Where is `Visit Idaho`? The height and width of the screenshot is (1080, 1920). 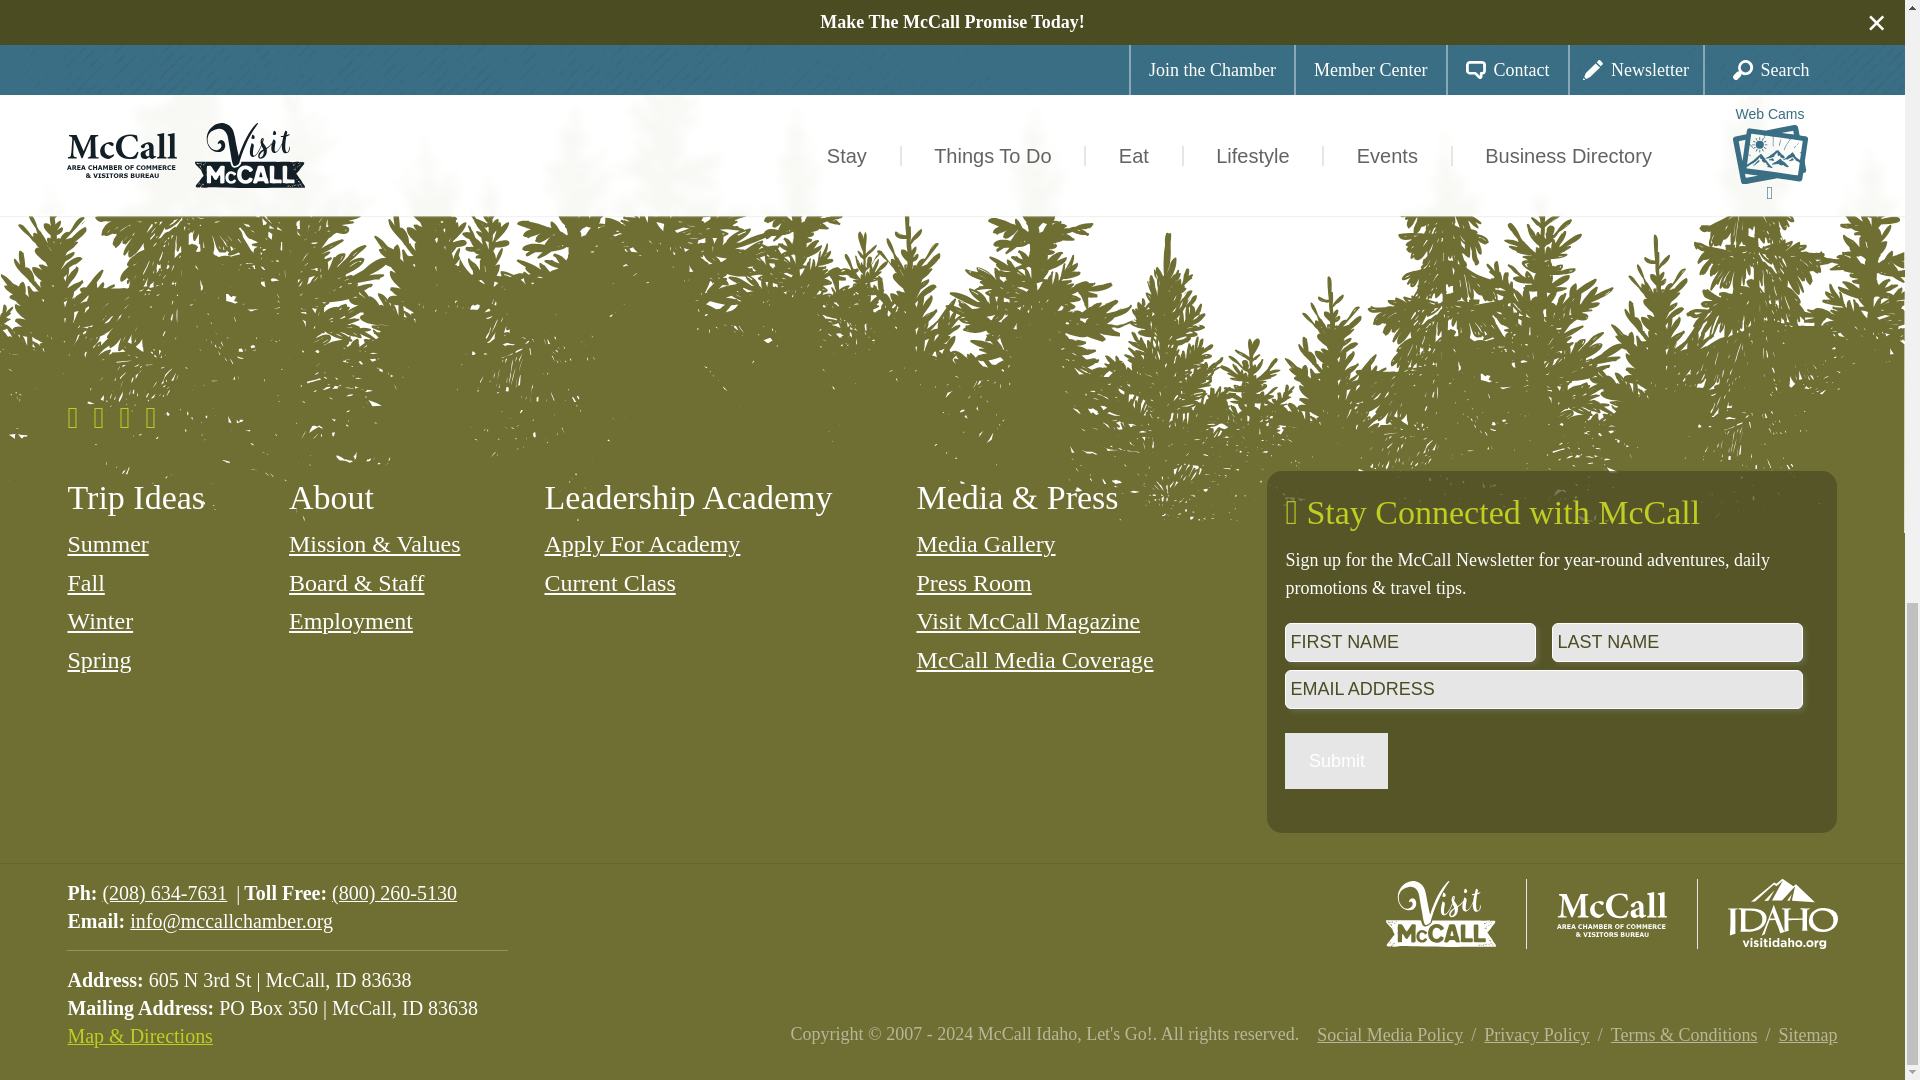
Visit Idaho is located at coordinates (1782, 914).